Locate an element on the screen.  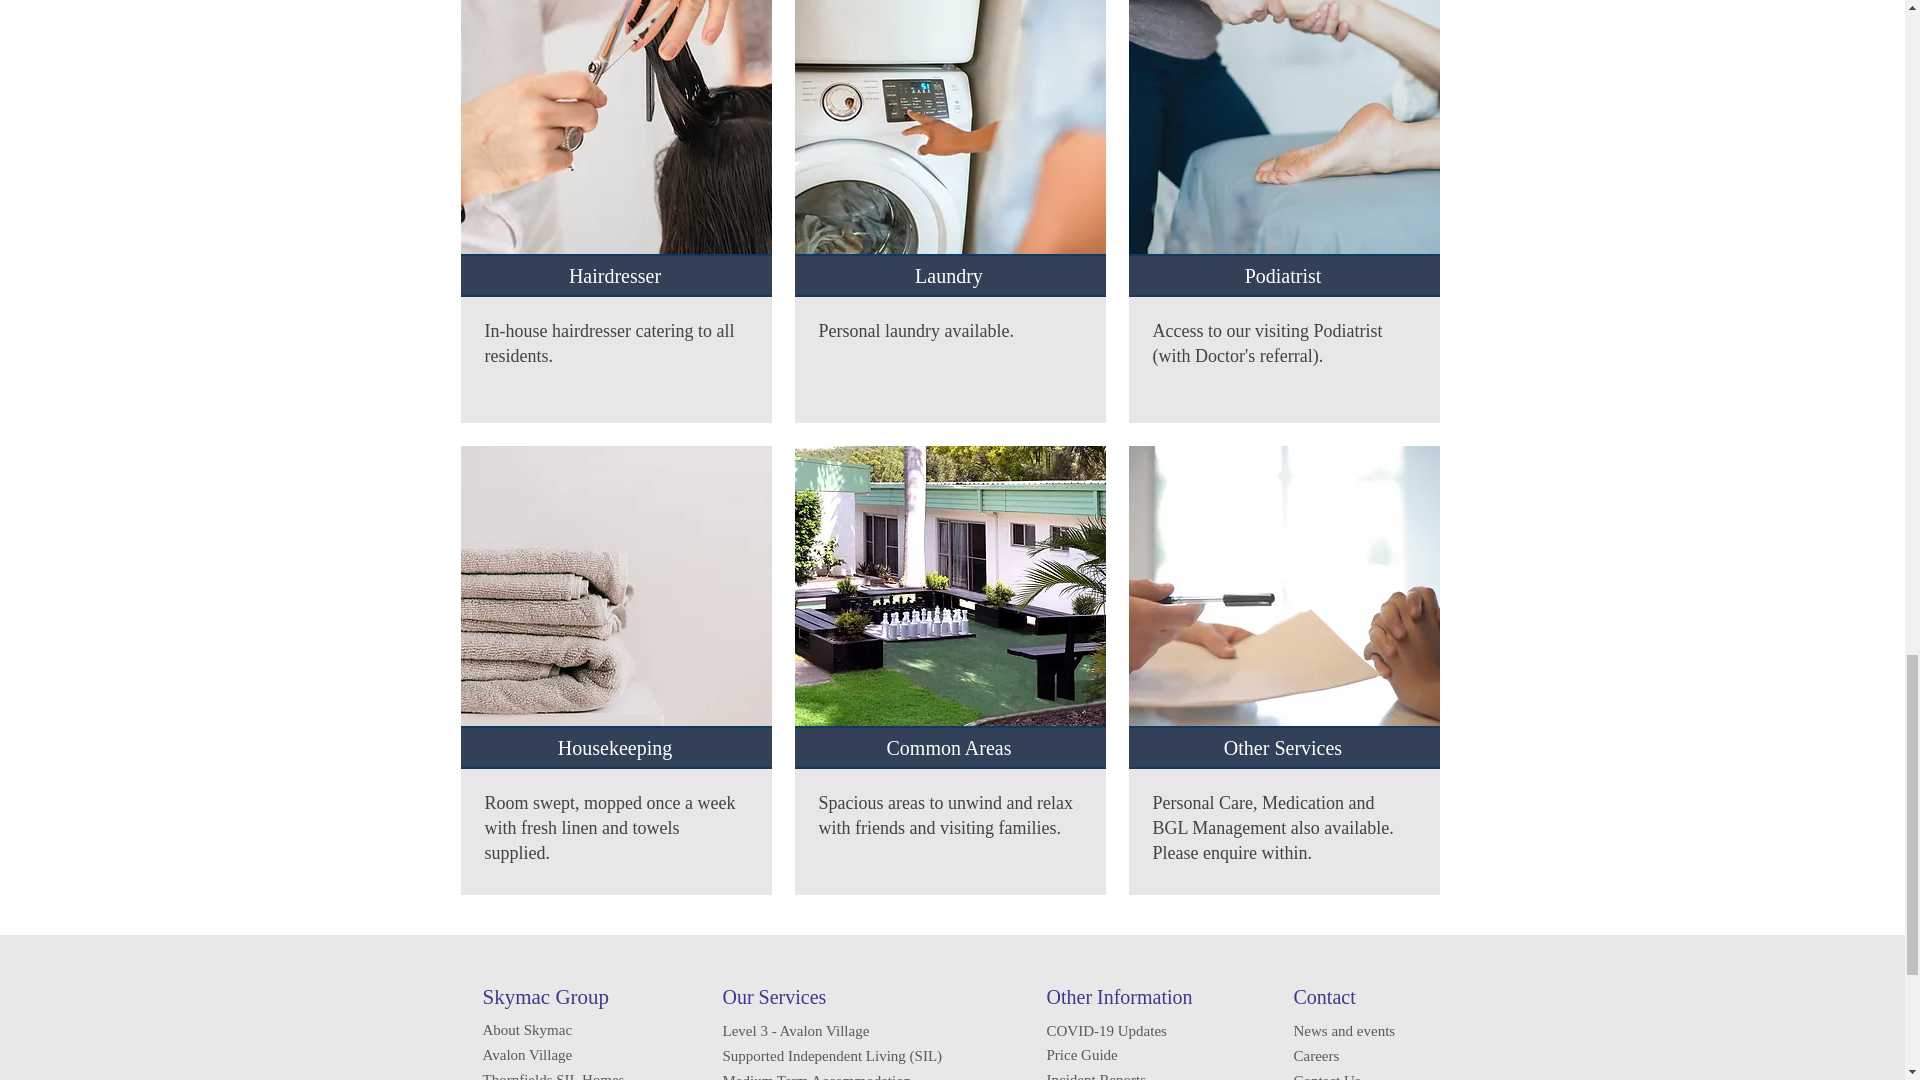
About Skymac is located at coordinates (526, 1029).